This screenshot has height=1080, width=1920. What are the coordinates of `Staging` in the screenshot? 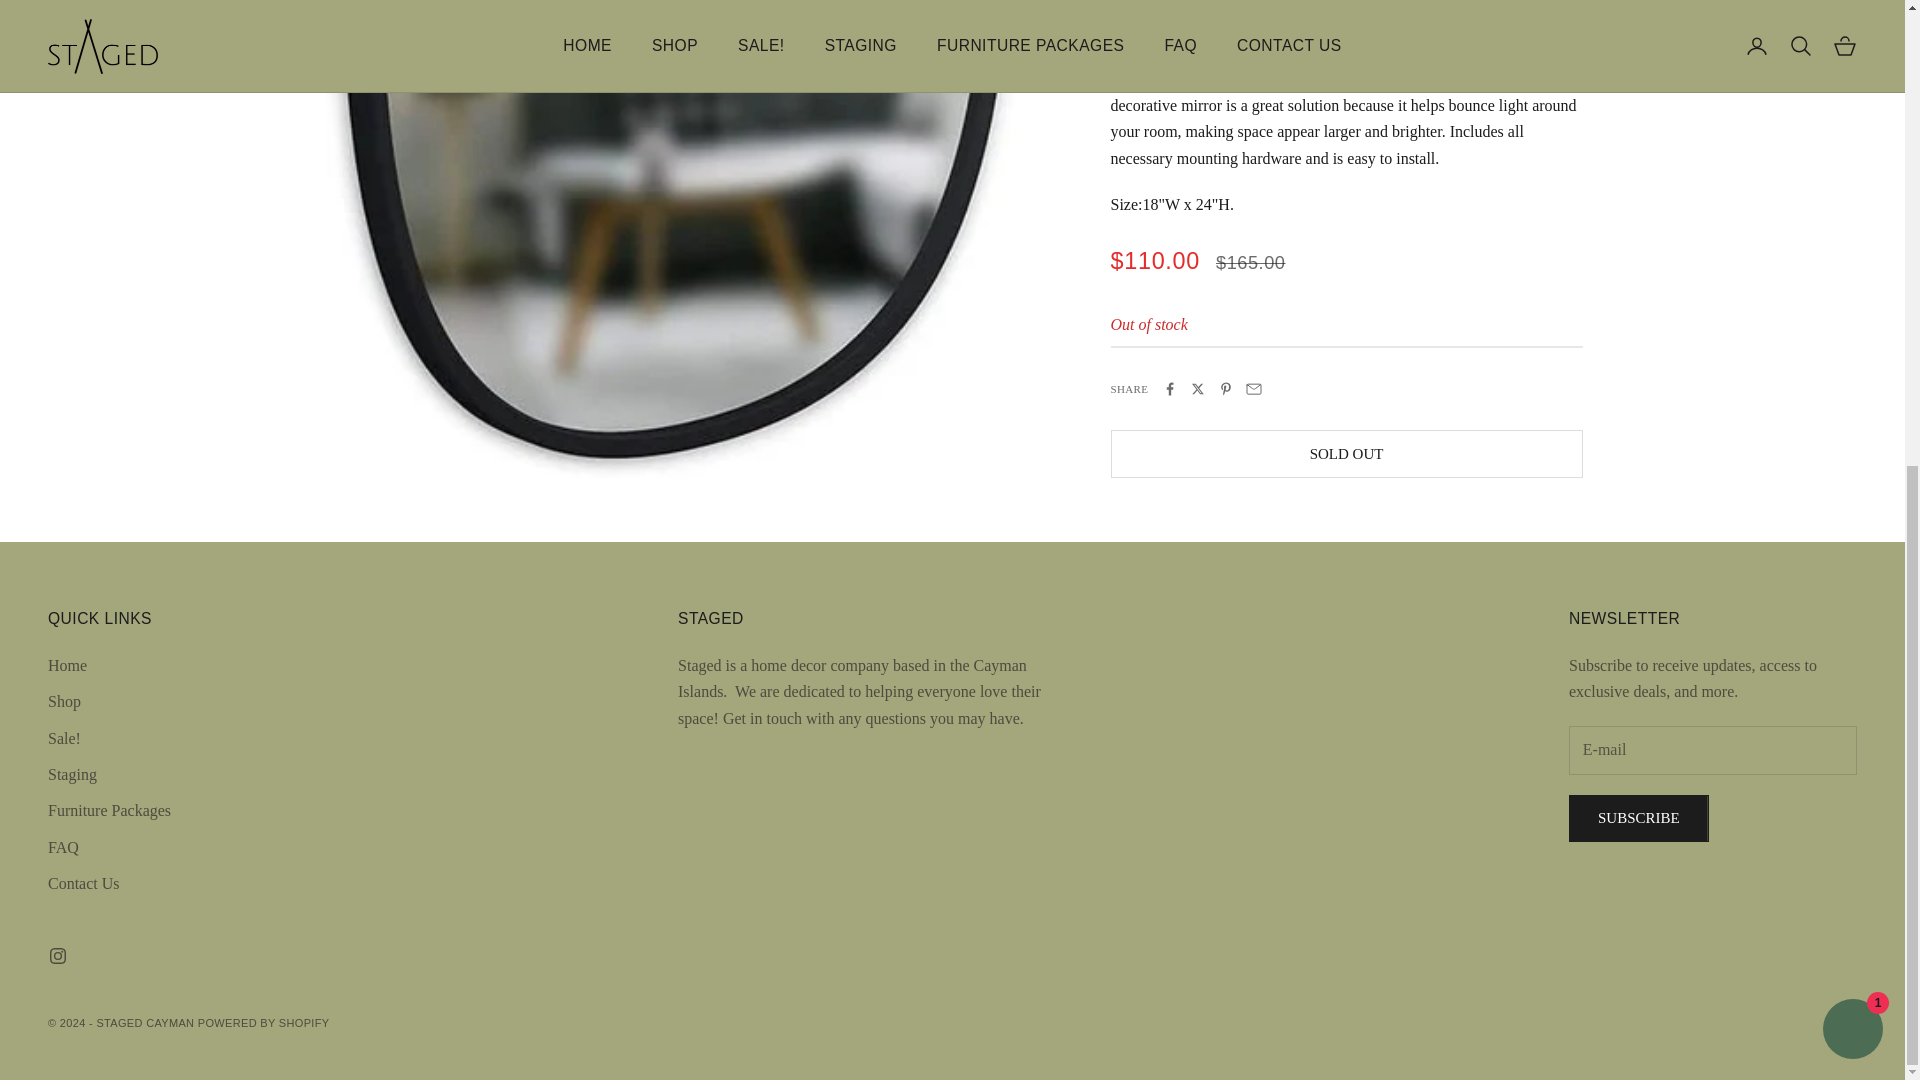 It's located at (72, 774).